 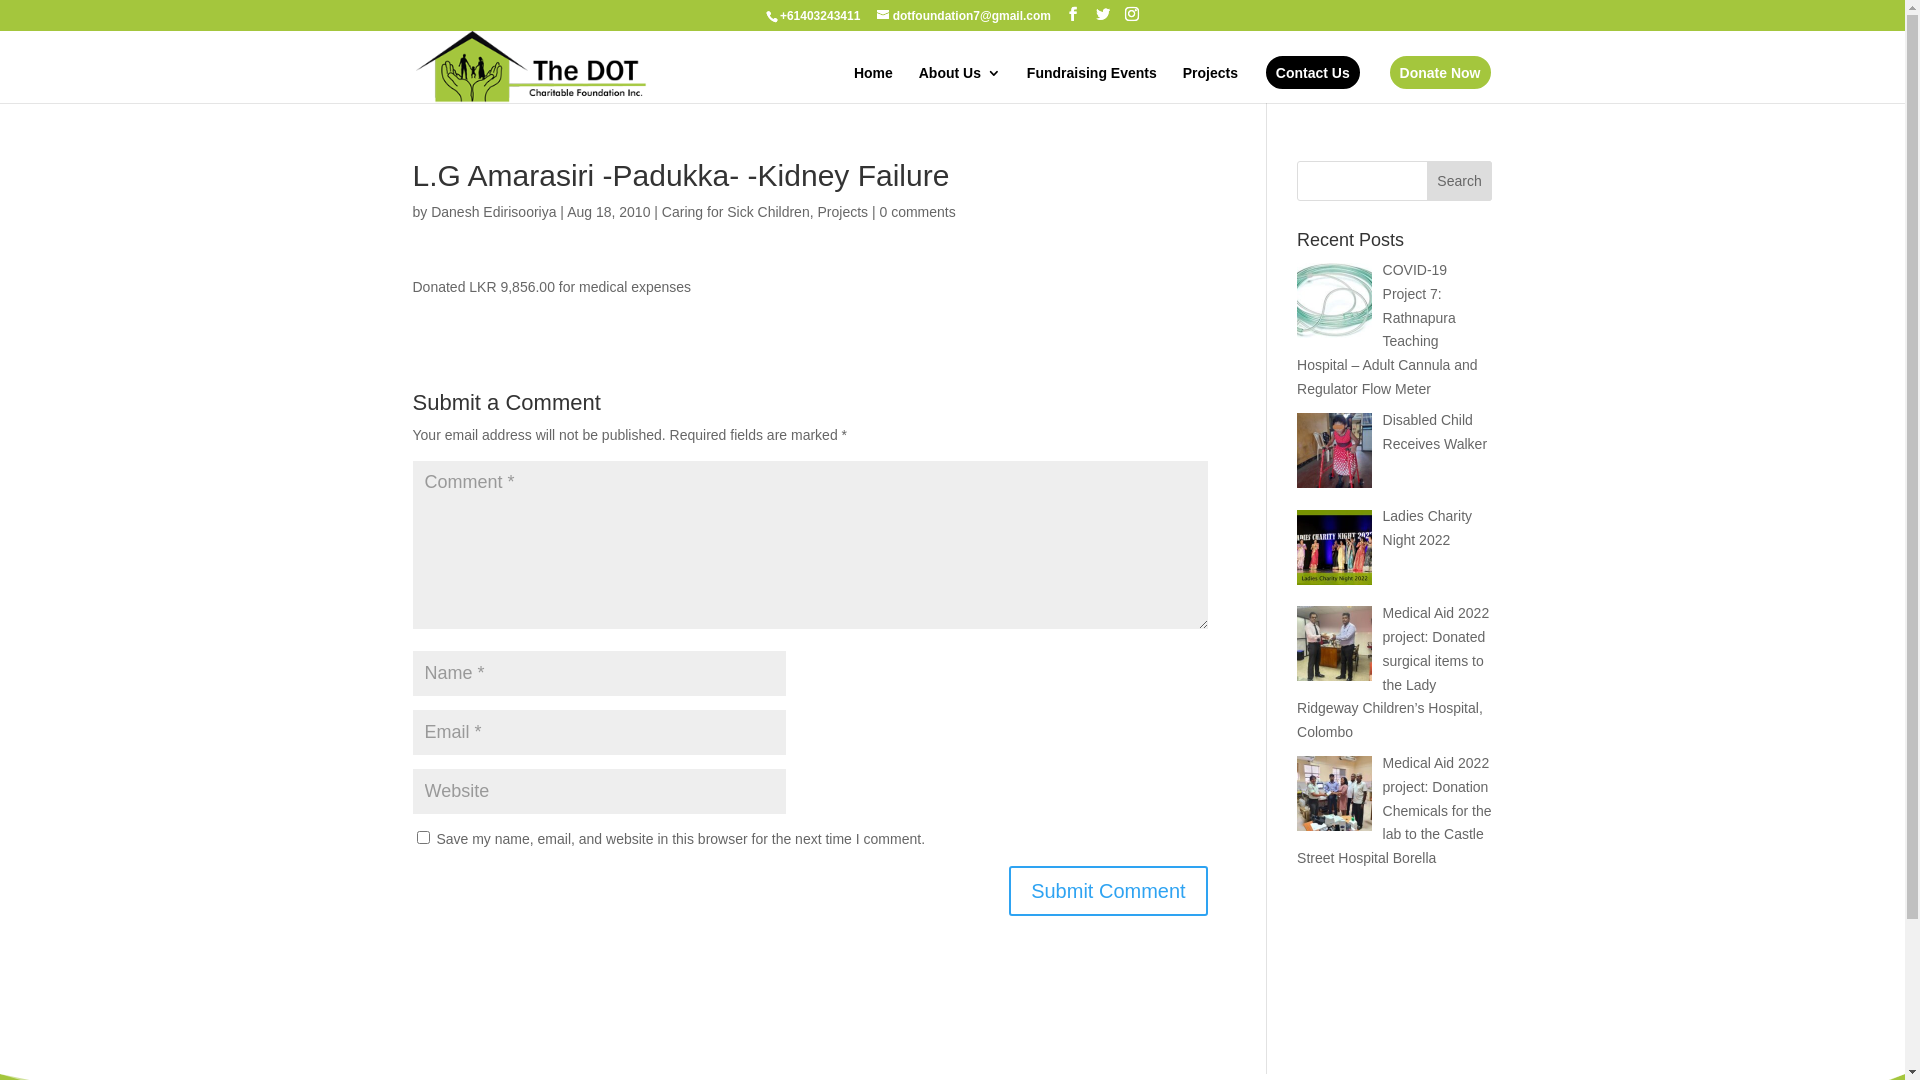 What do you see at coordinates (1428, 528) in the screenshot?
I see `Ladies Charity Night 2022` at bounding box center [1428, 528].